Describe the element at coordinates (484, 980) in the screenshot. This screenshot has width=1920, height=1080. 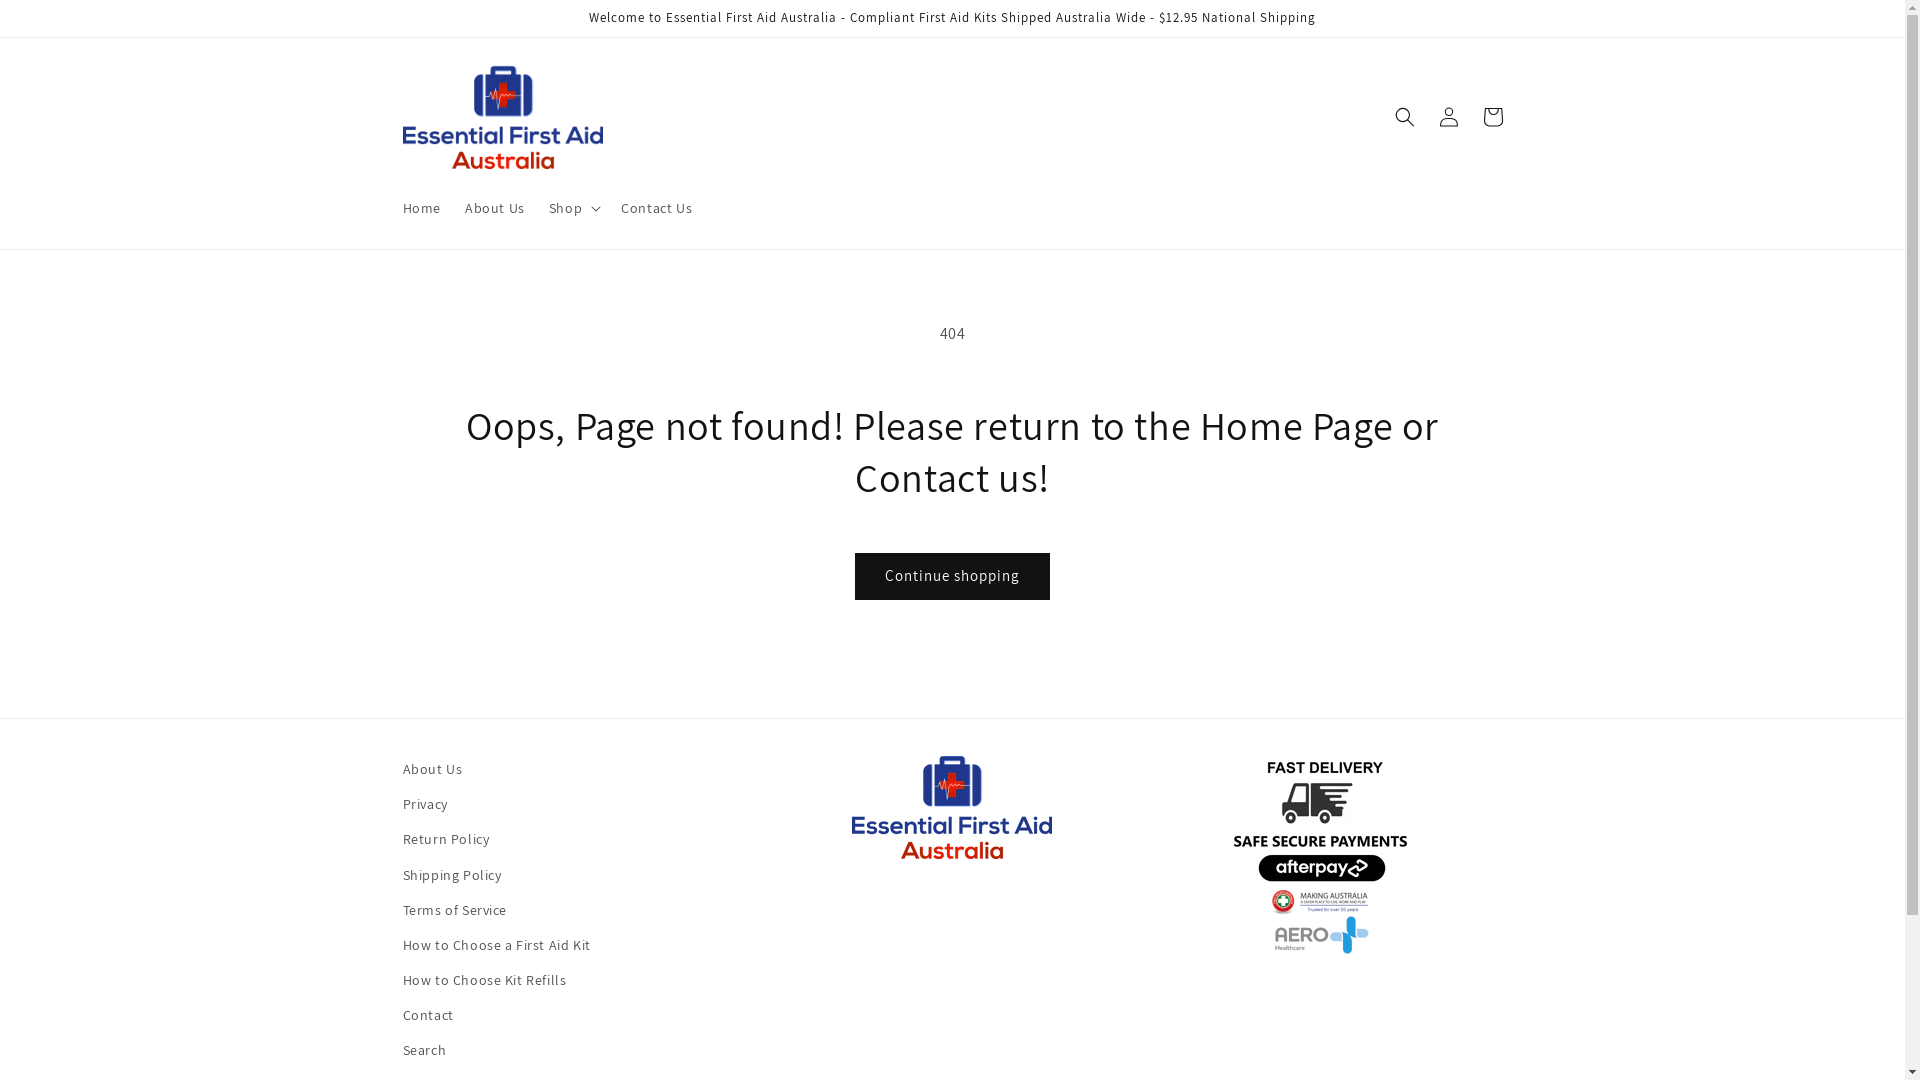
I see `How to Choose Kit Refills` at that location.